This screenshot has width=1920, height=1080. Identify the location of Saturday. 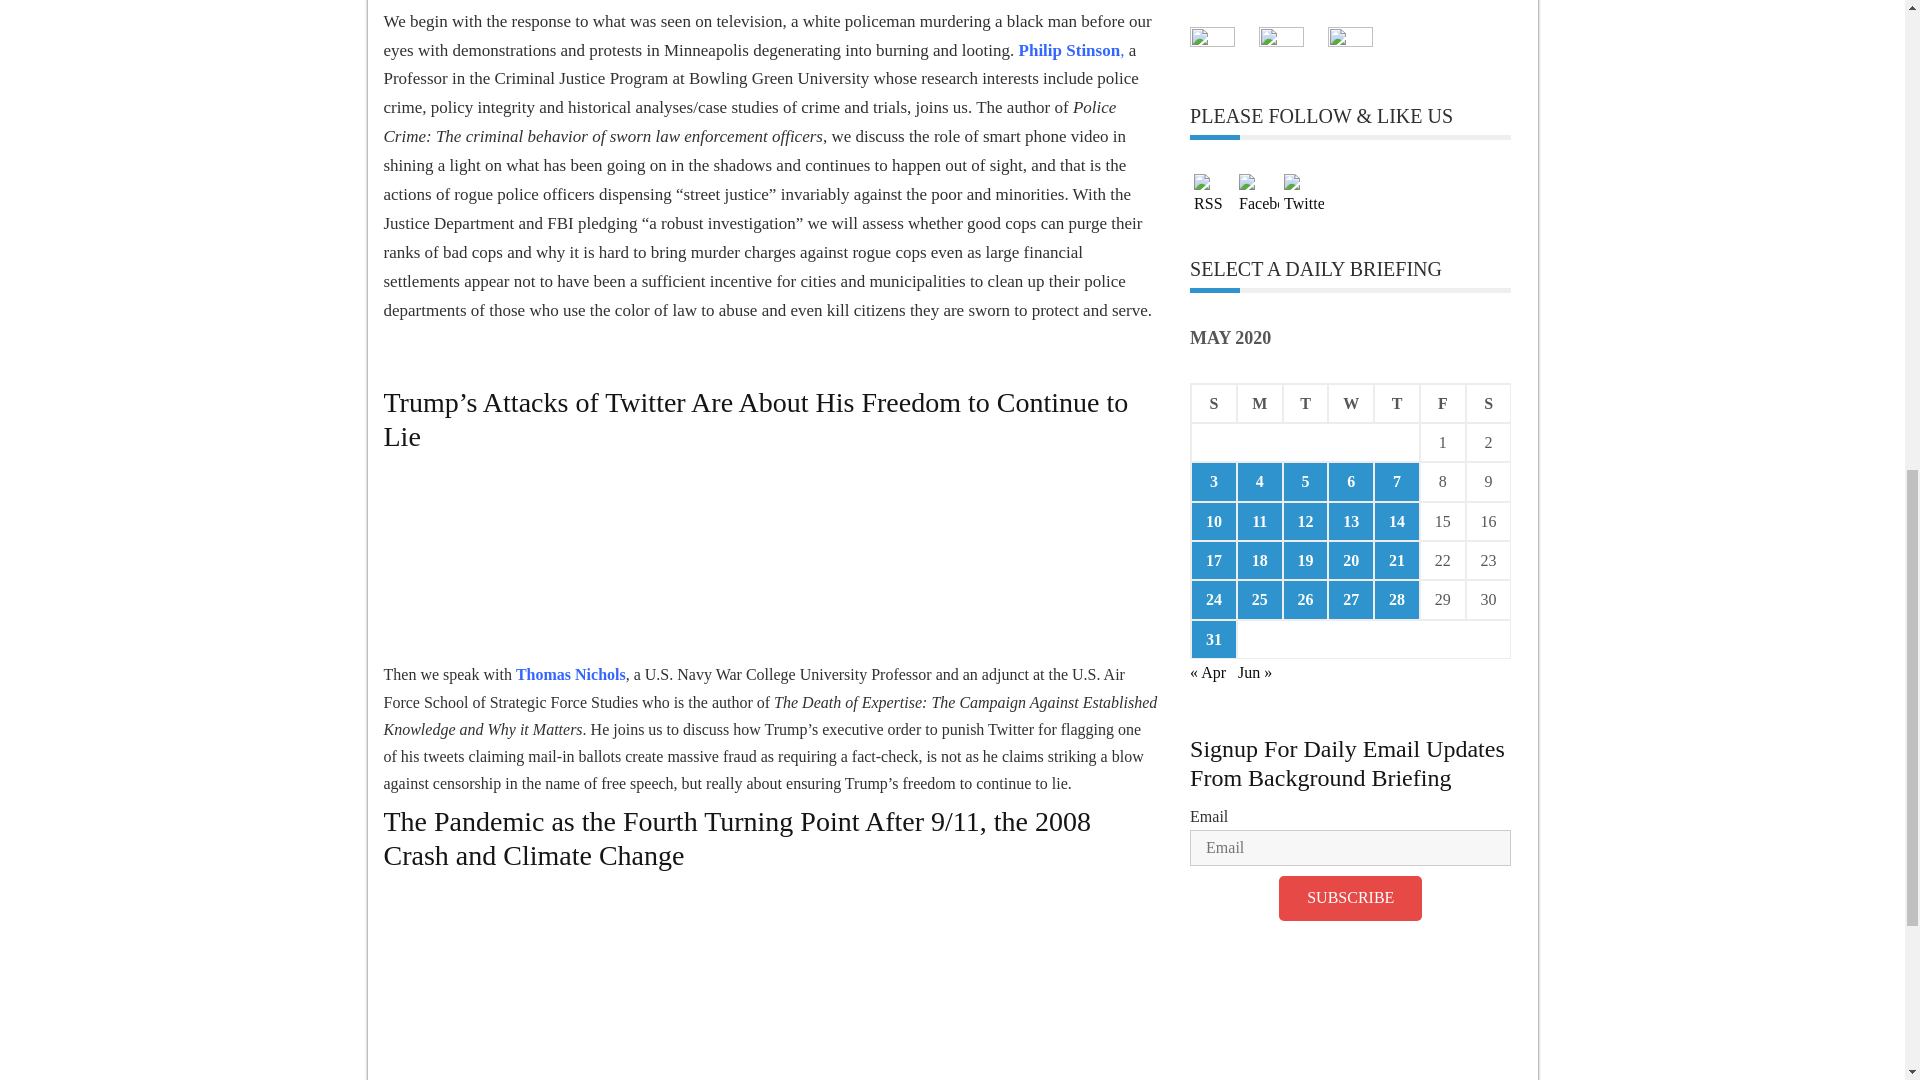
(1489, 404).